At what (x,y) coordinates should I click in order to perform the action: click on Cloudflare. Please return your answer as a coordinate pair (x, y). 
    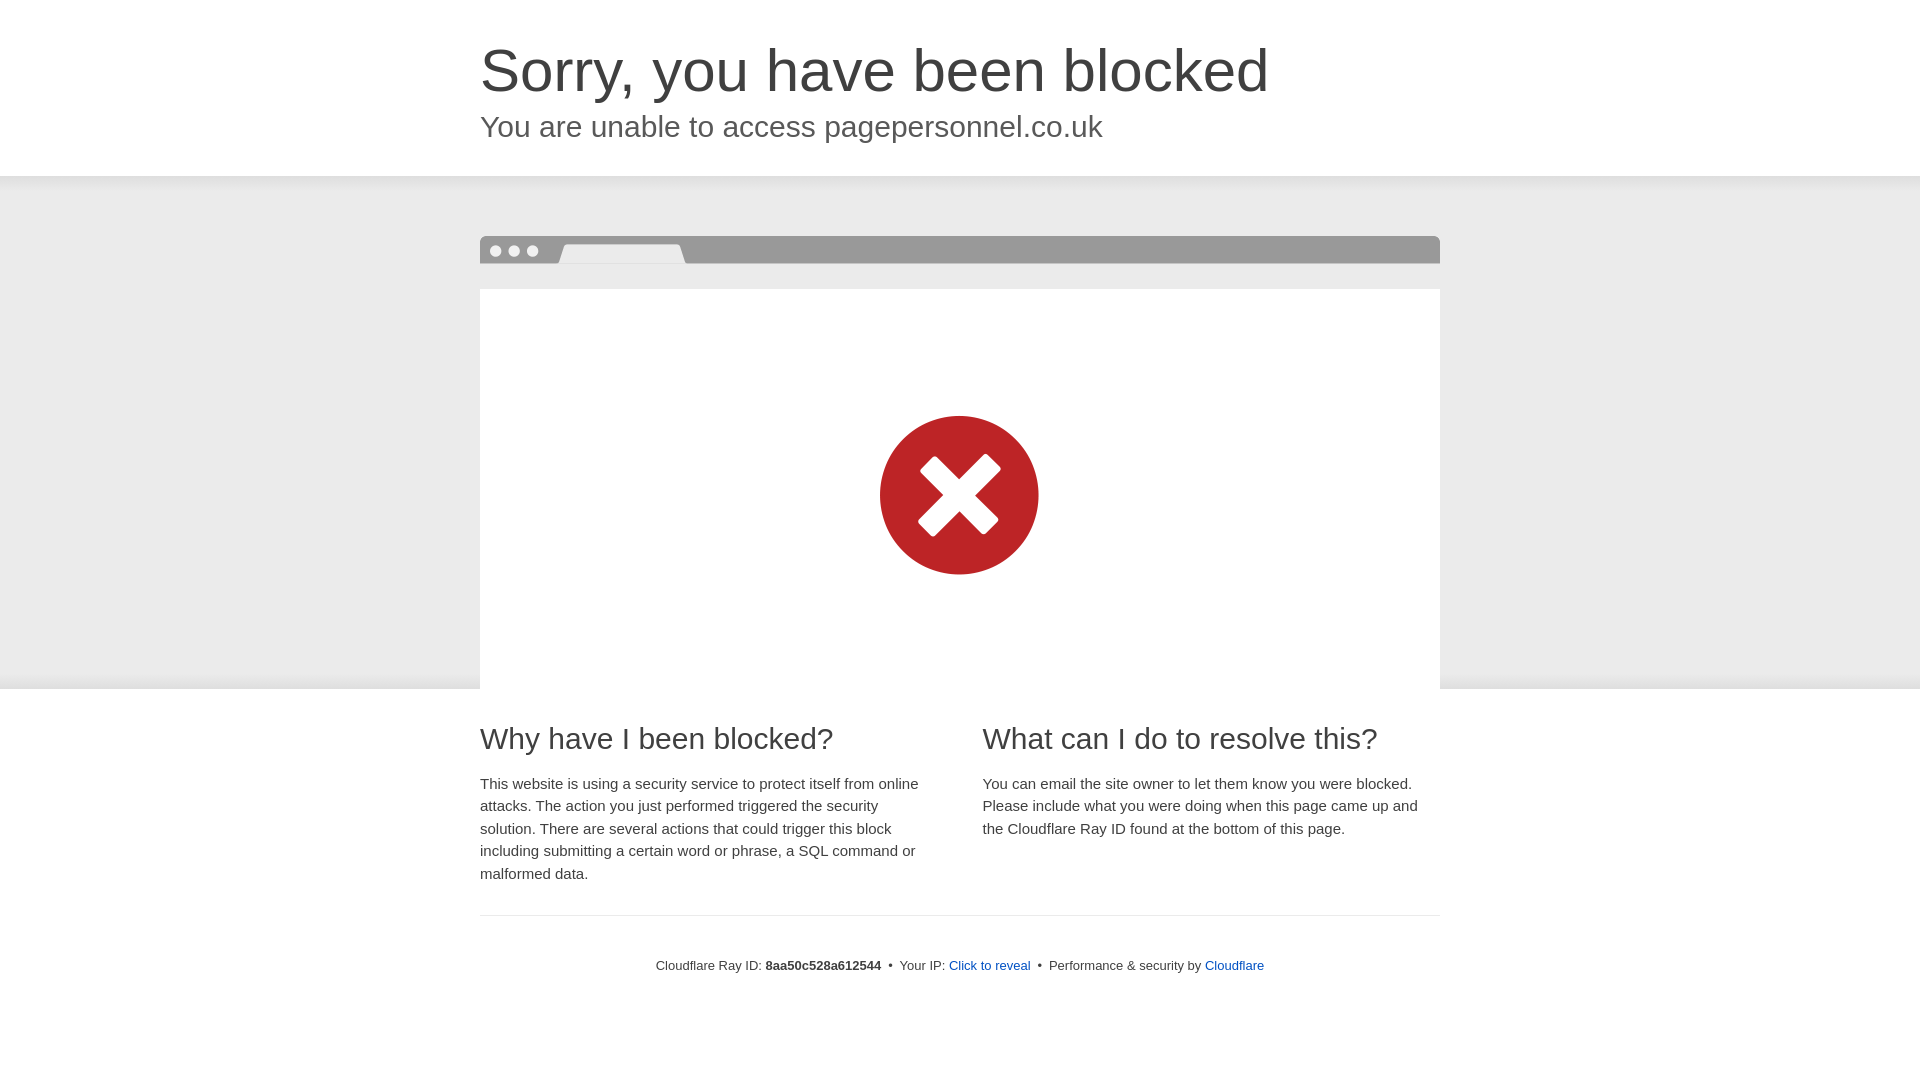
    Looking at the image, I should click on (1234, 965).